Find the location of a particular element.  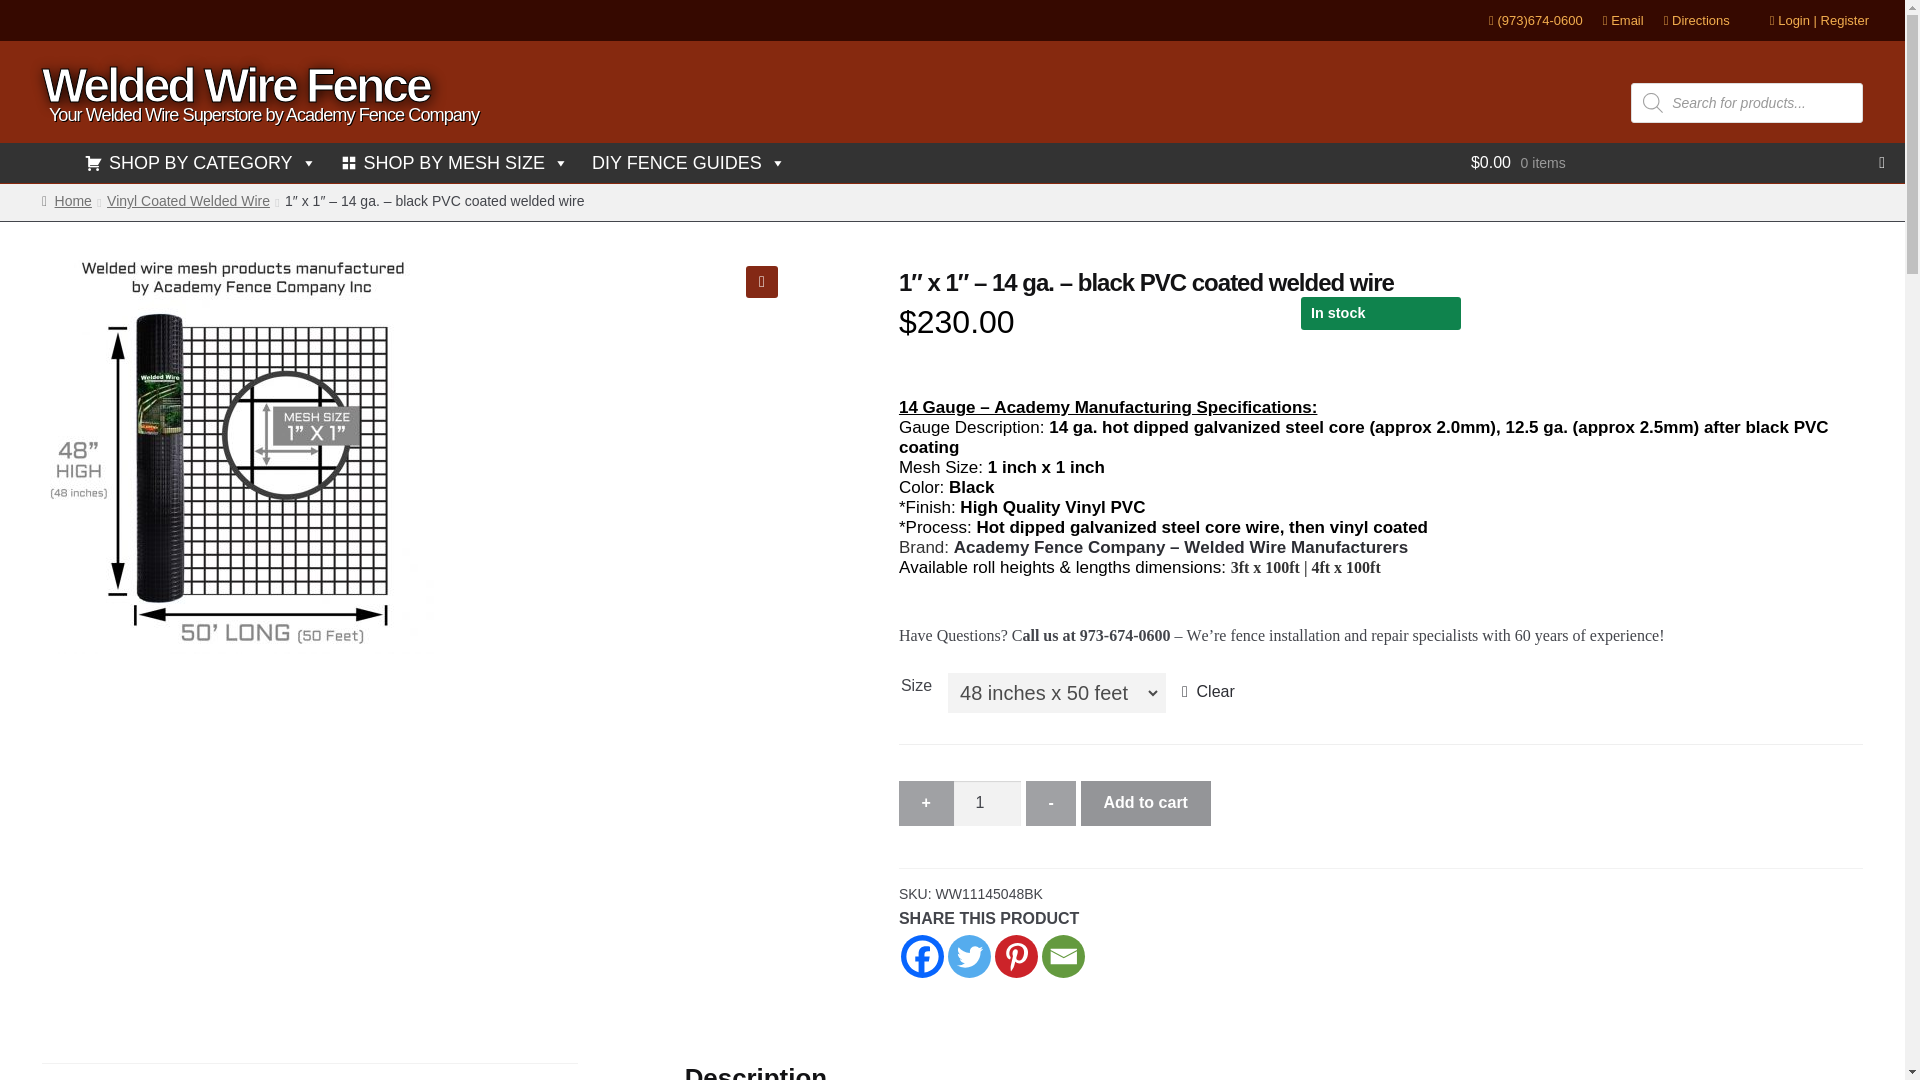

Directions is located at coordinates (1696, 20).